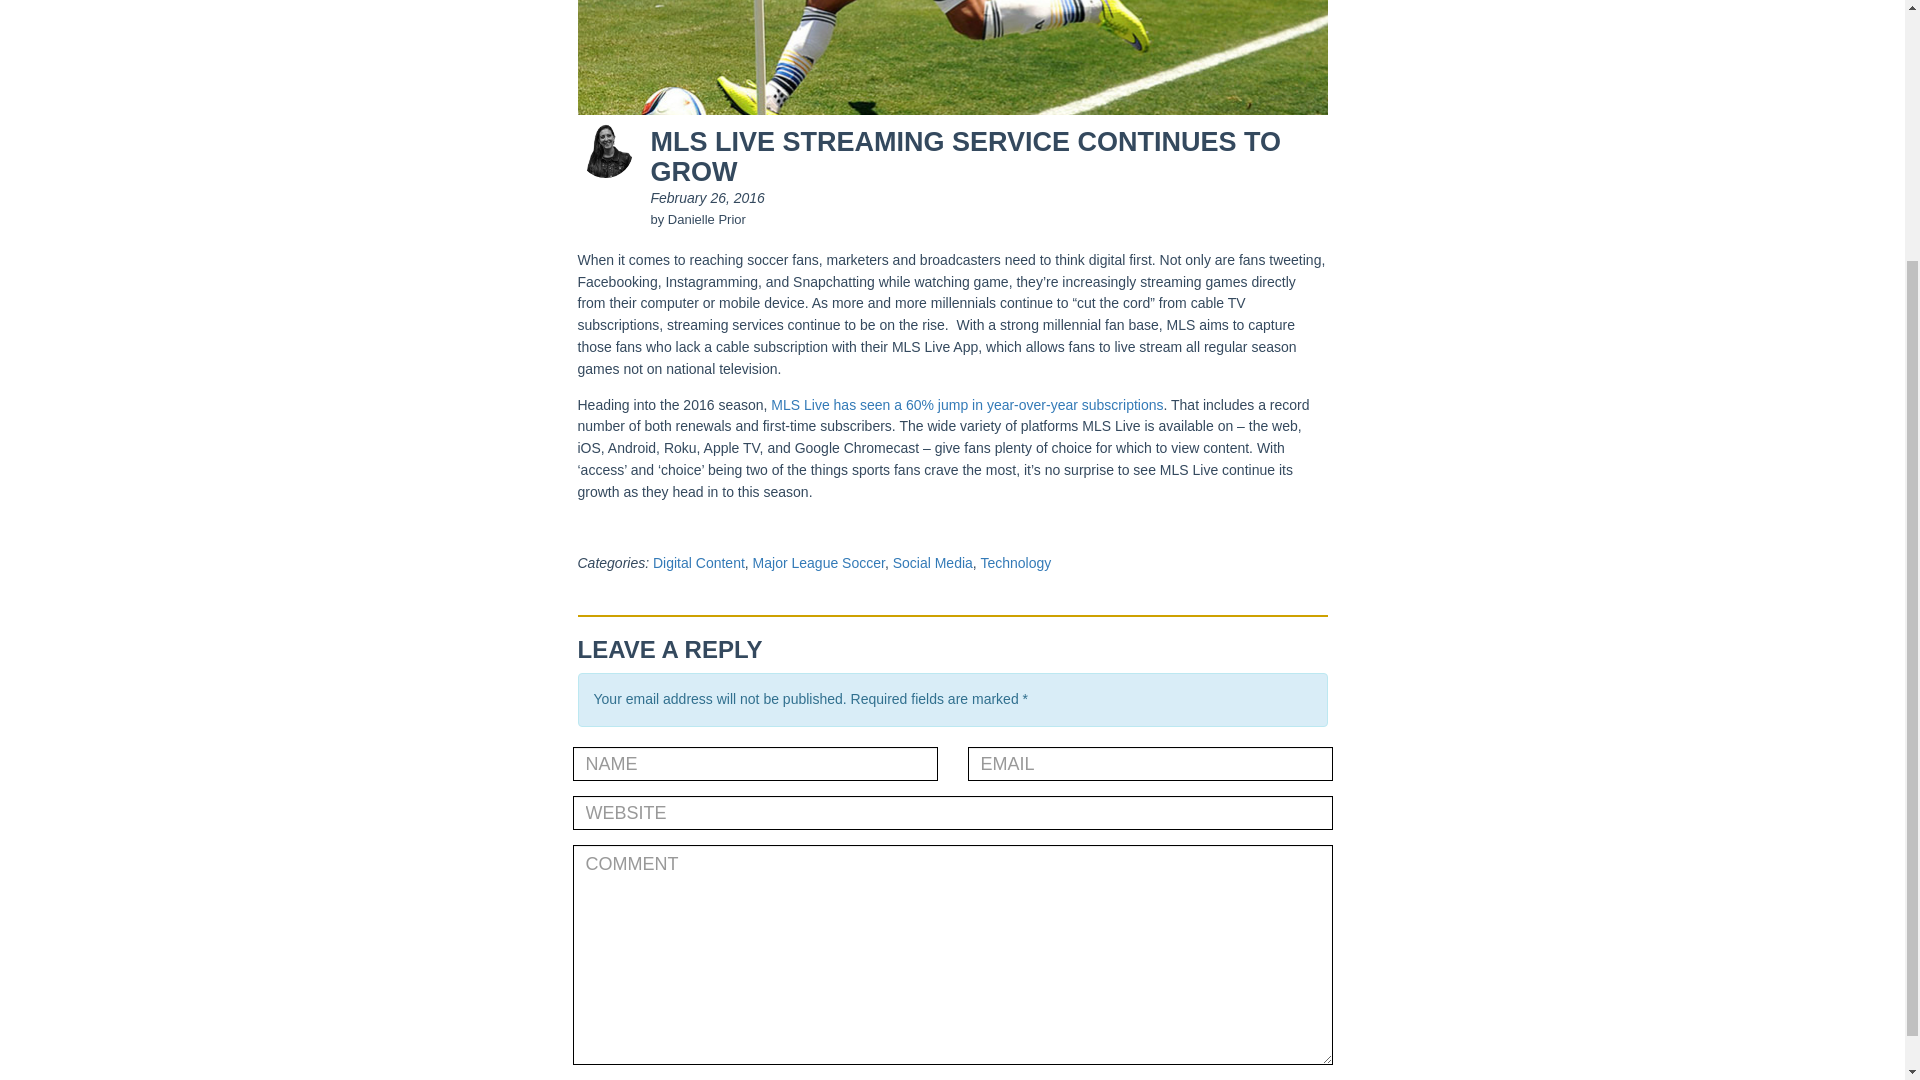 The width and height of the screenshot is (1920, 1080). I want to click on Technology, so click(1014, 563).